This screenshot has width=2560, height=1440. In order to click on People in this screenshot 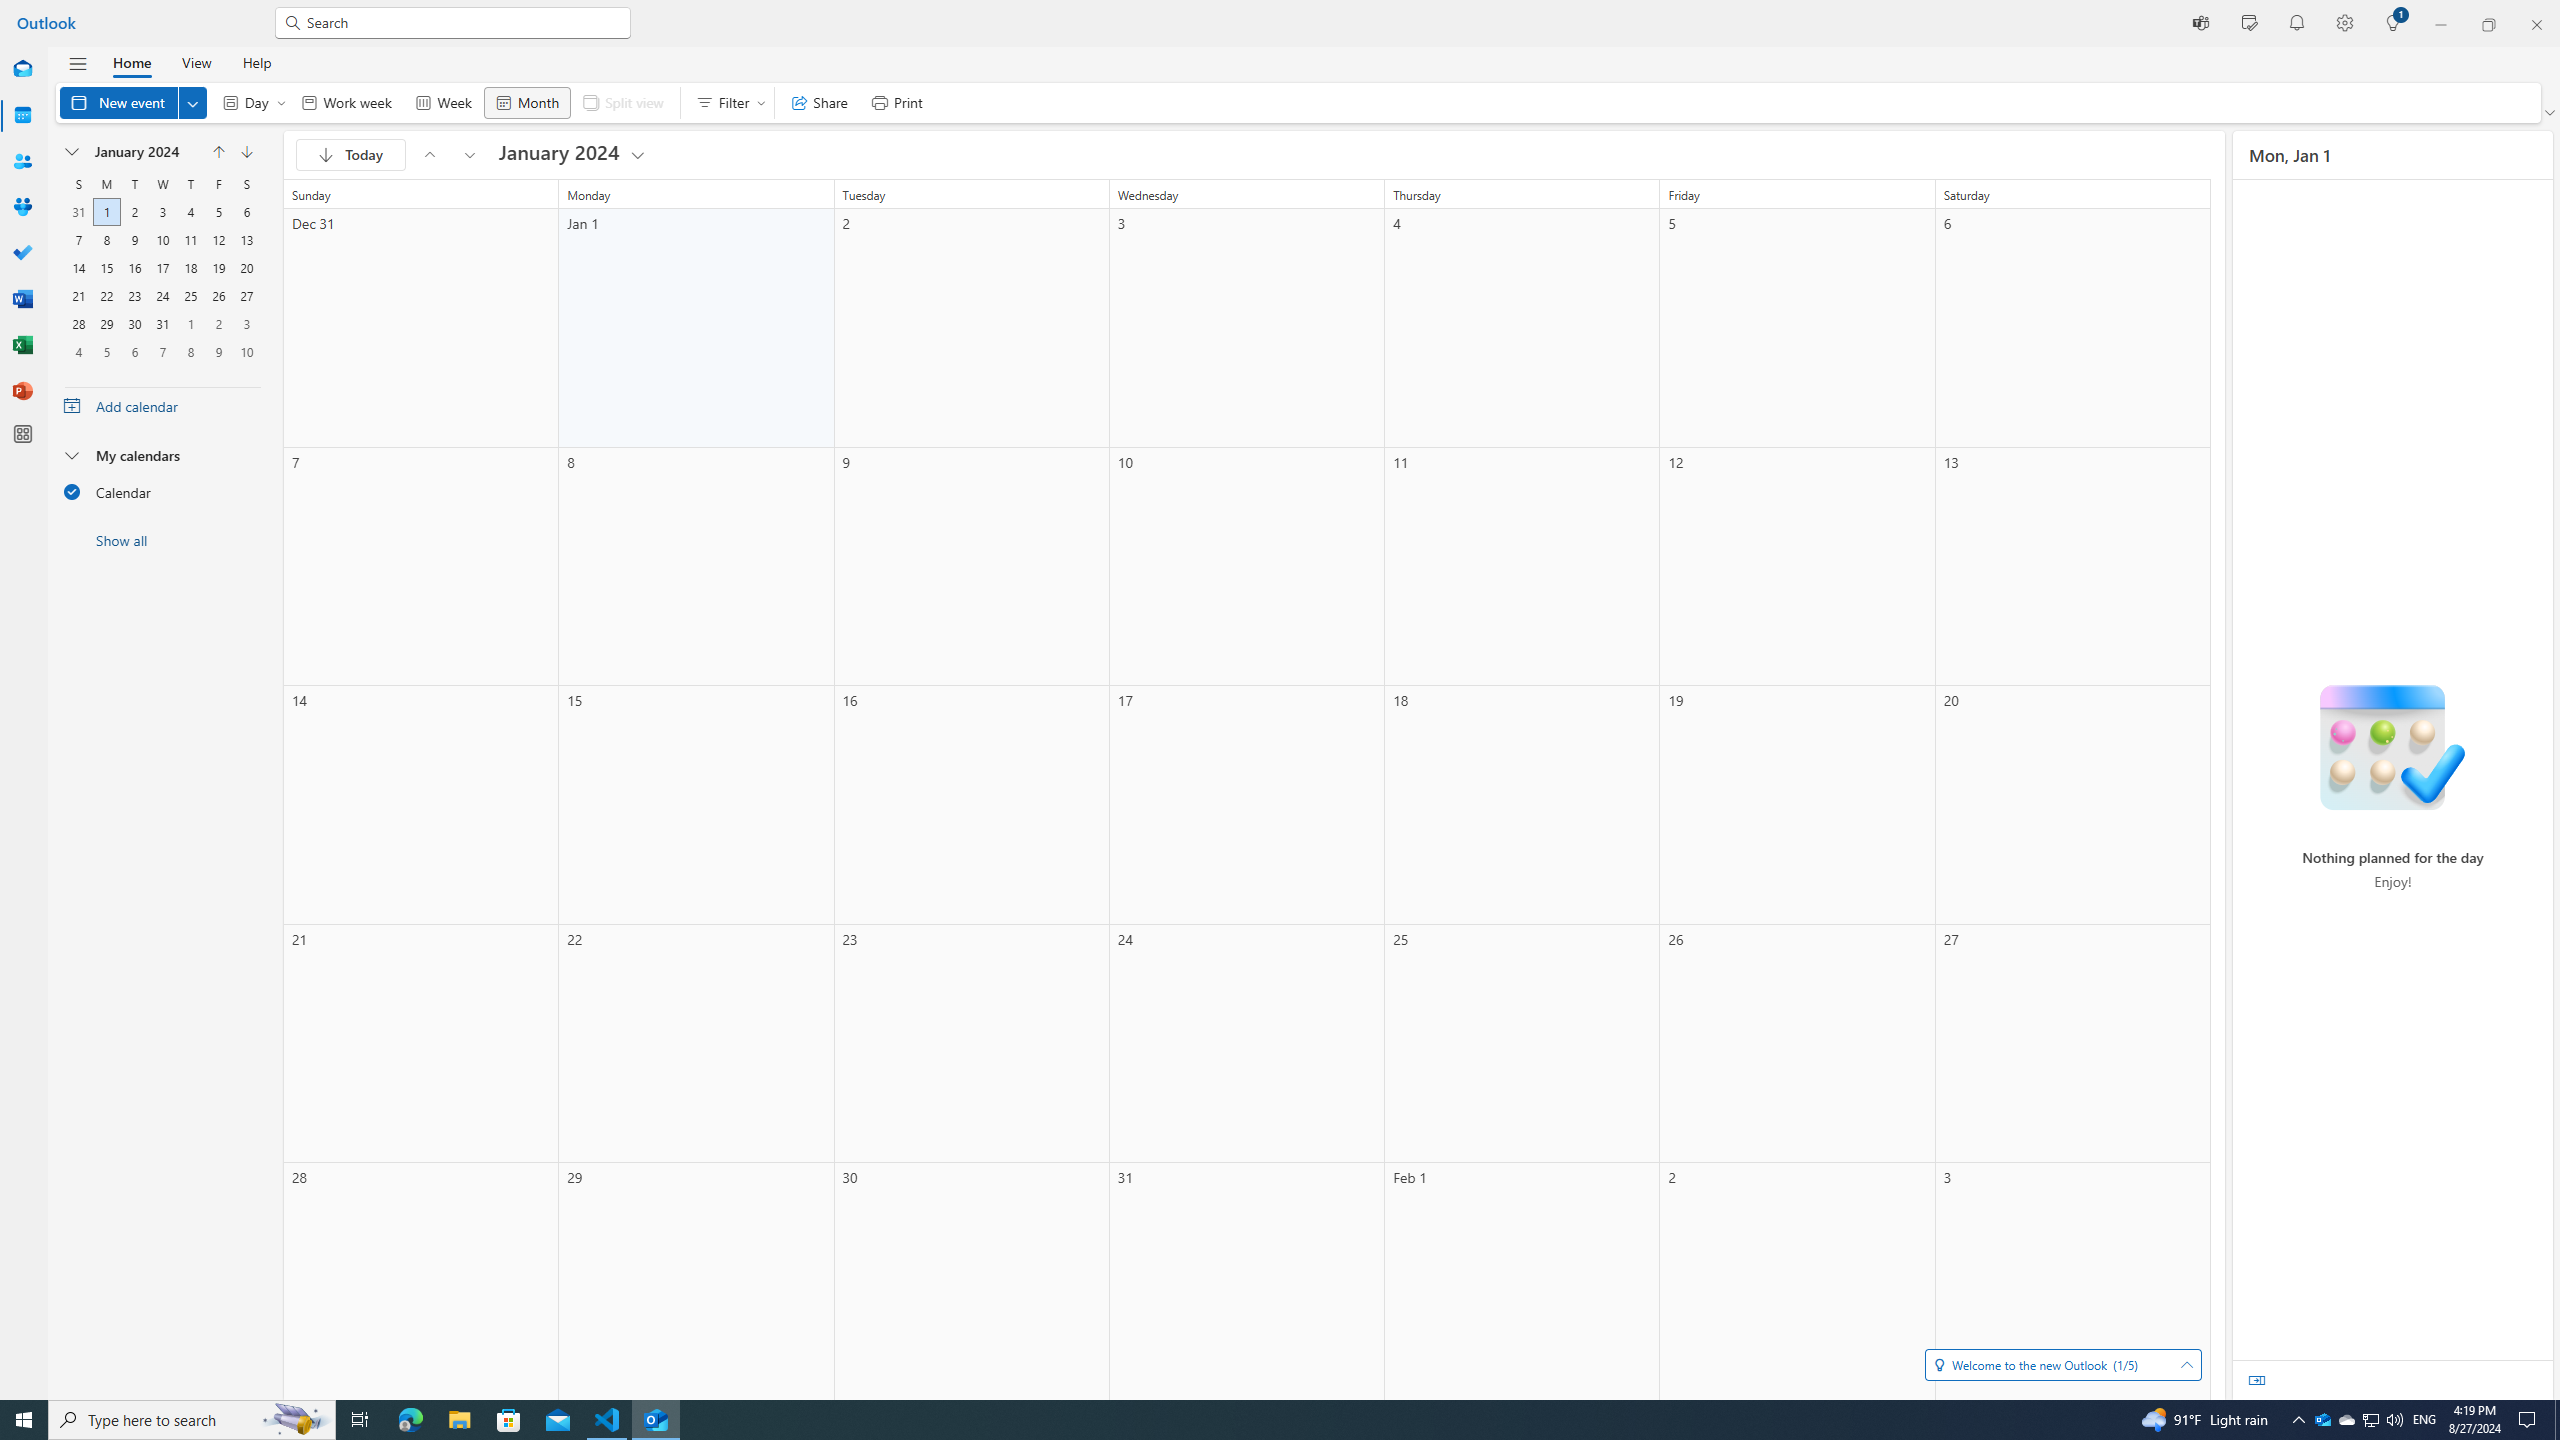, I will do `click(22, 162)`.